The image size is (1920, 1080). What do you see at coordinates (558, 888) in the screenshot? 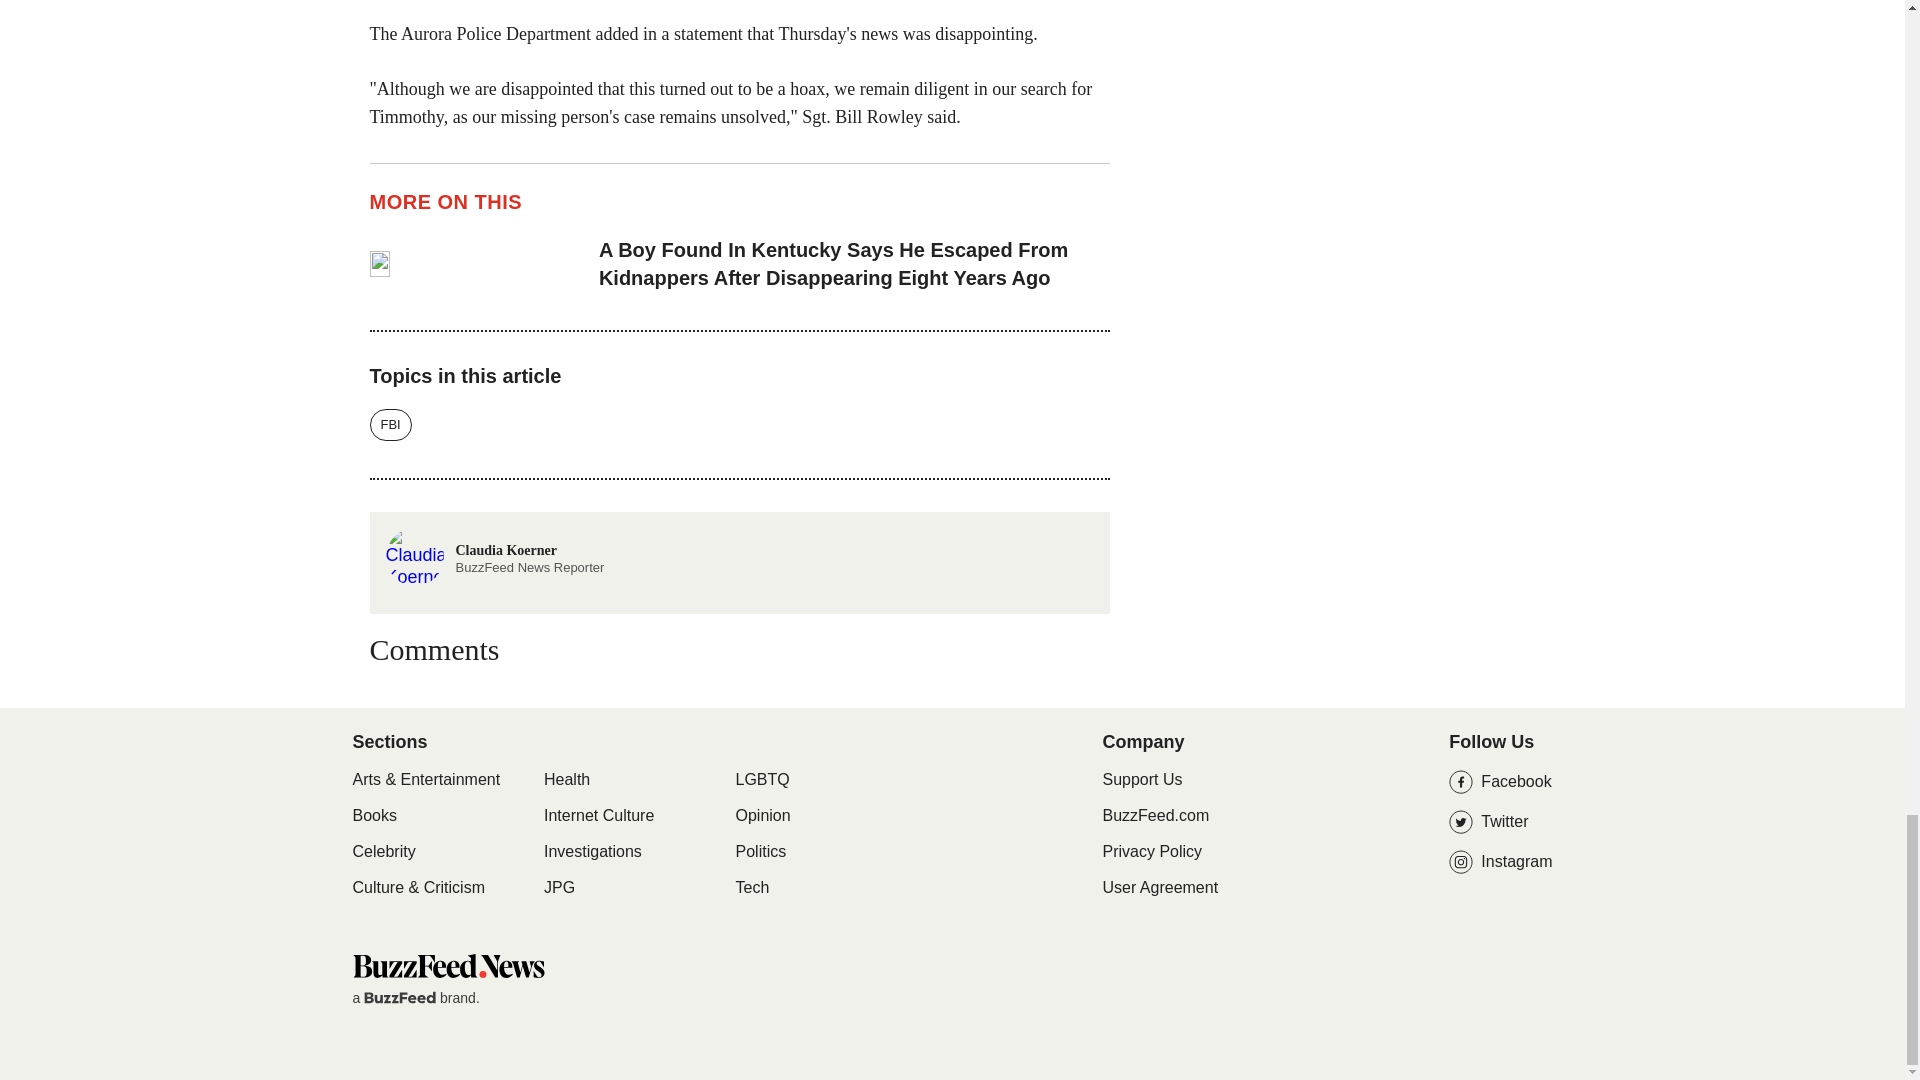
I see `JPG` at bounding box center [558, 888].